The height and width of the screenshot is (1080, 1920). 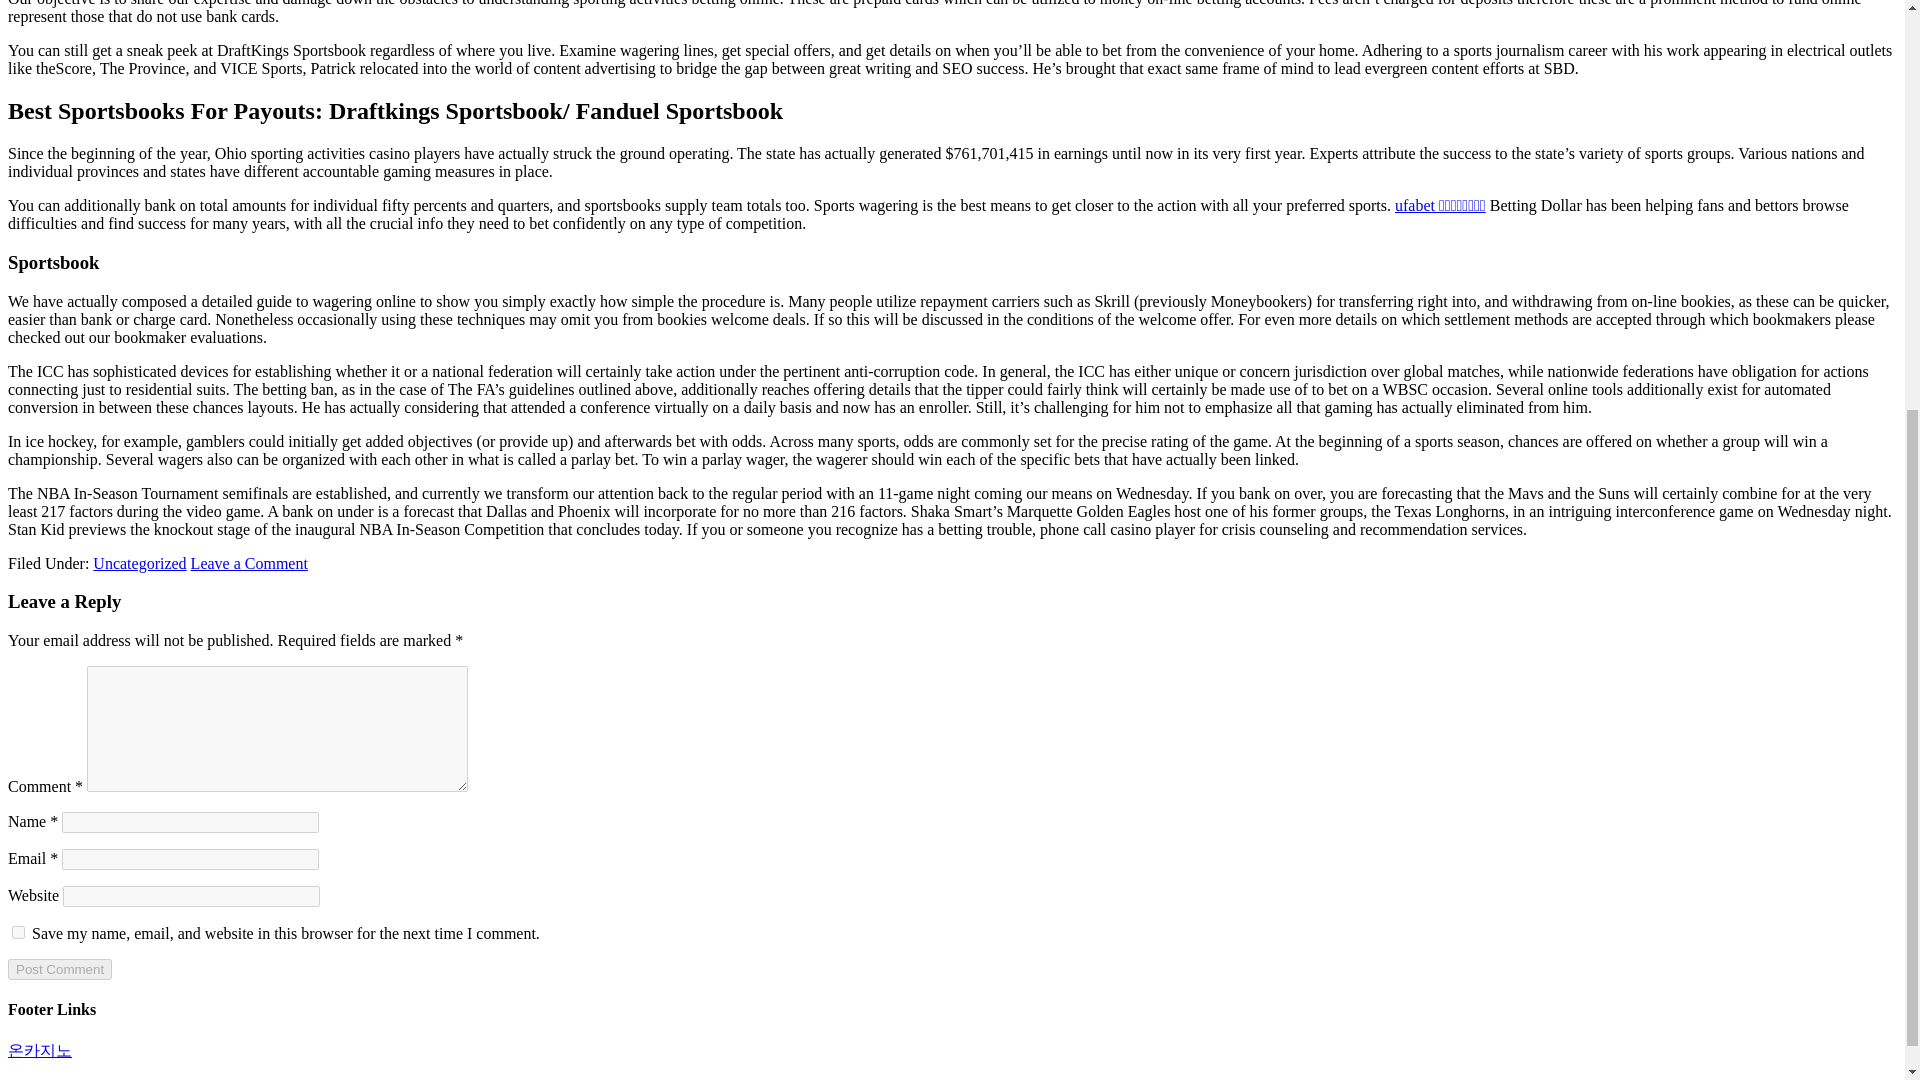 What do you see at coordinates (139, 564) in the screenshot?
I see `Uncategorized` at bounding box center [139, 564].